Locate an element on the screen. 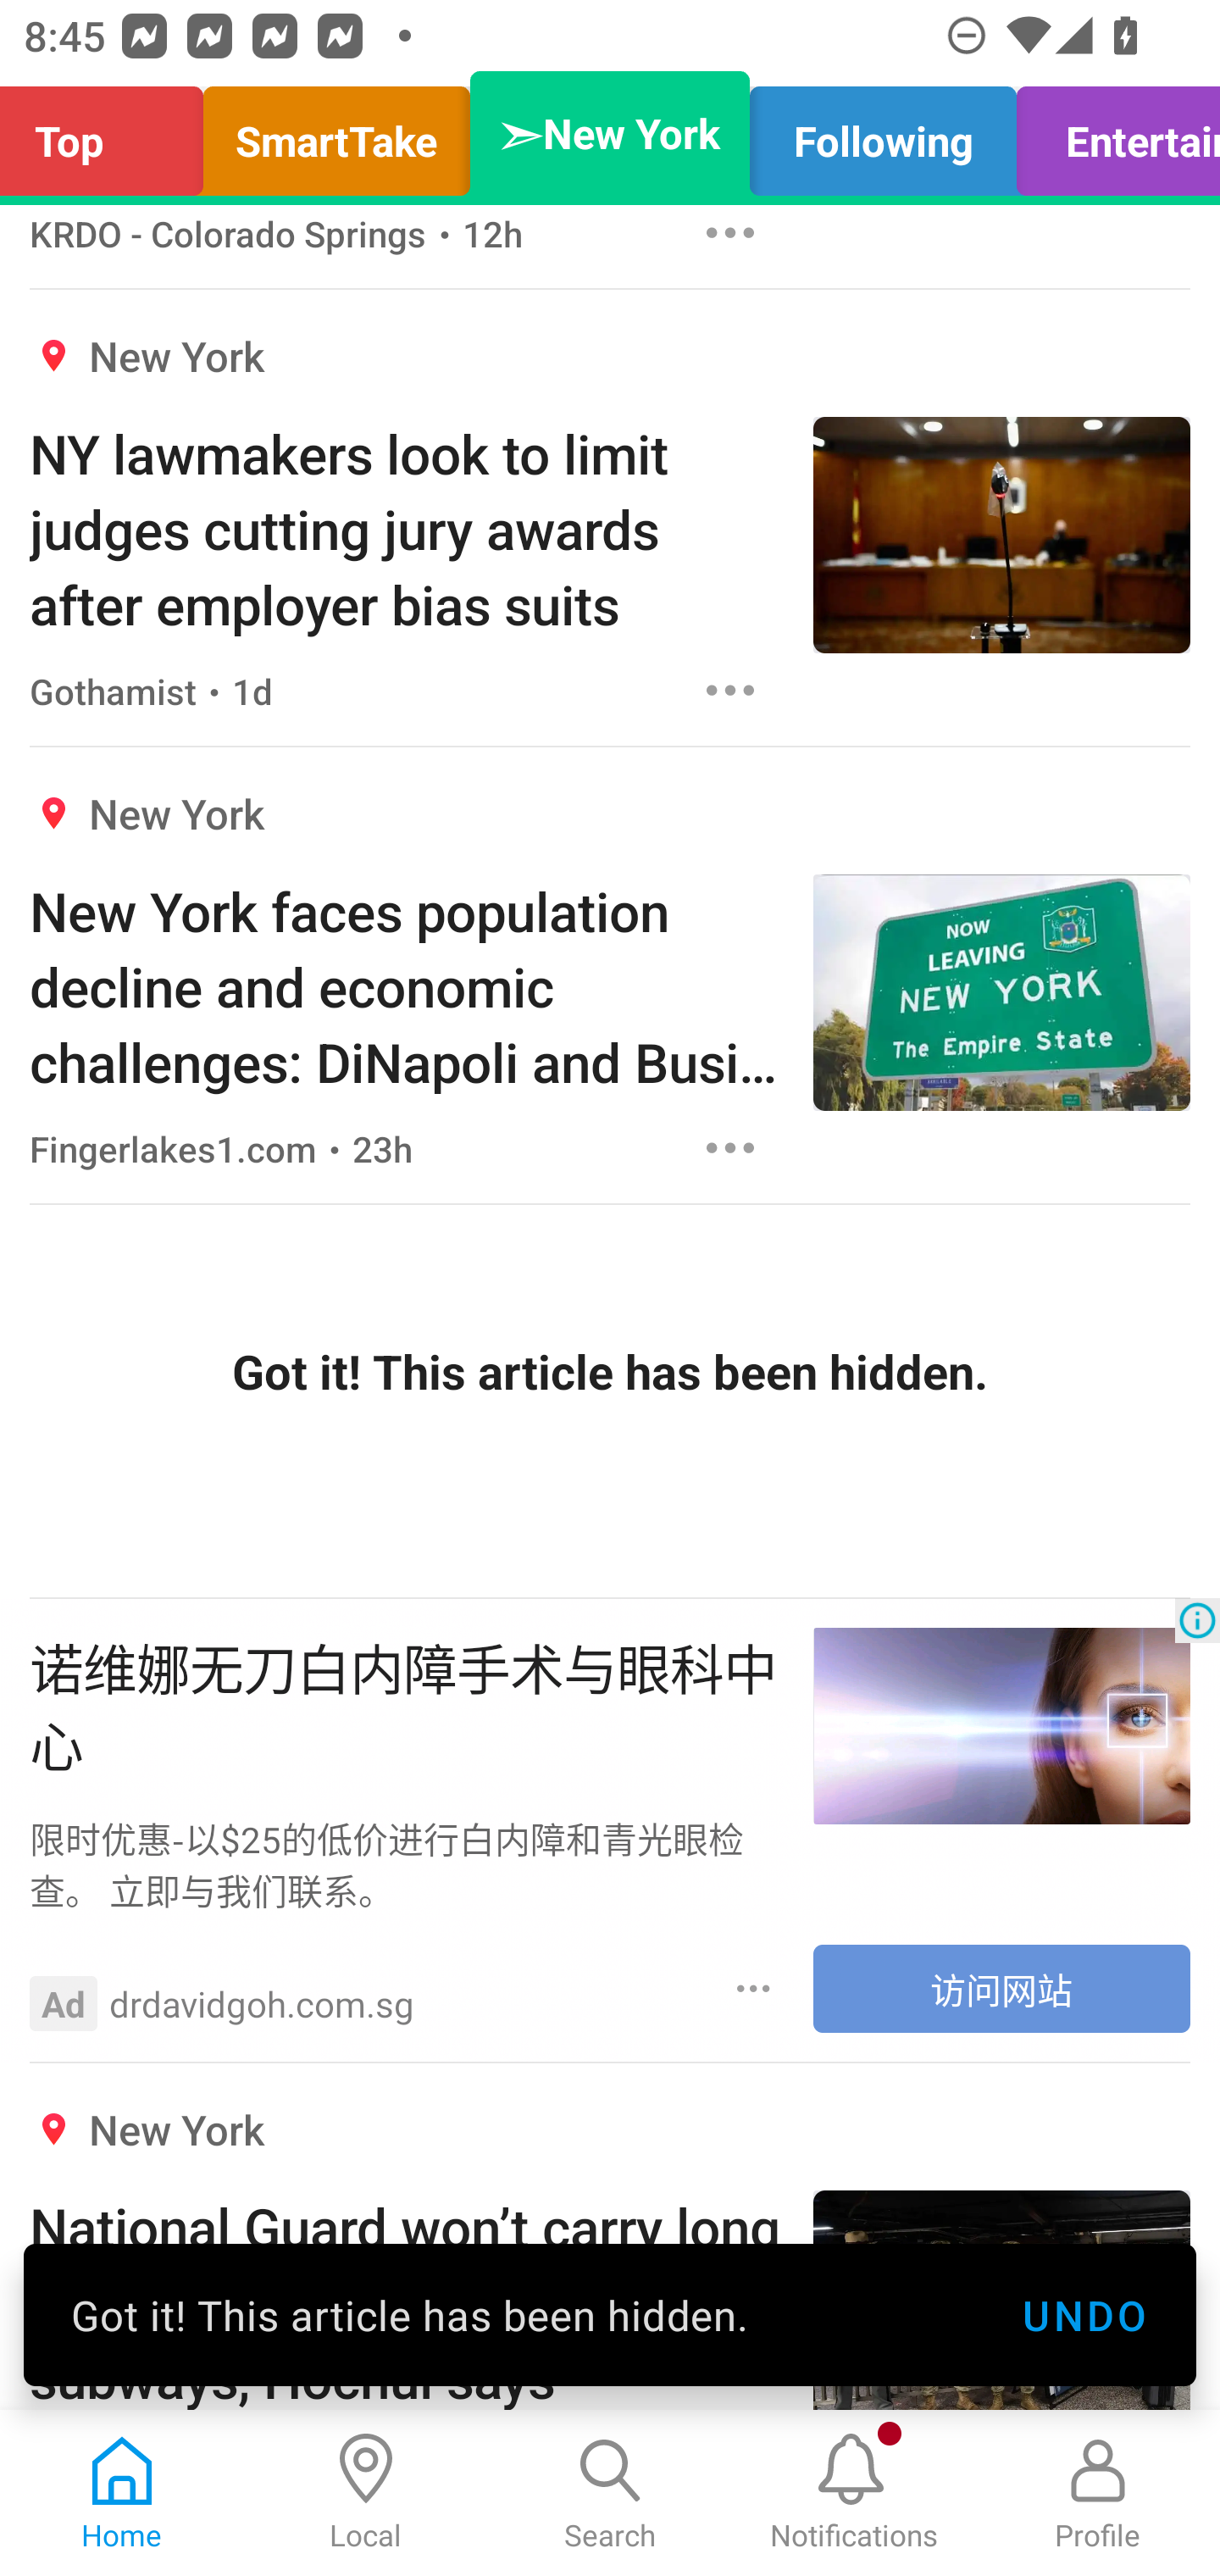  Ad Choices Icon is located at coordinates (1197, 1620).